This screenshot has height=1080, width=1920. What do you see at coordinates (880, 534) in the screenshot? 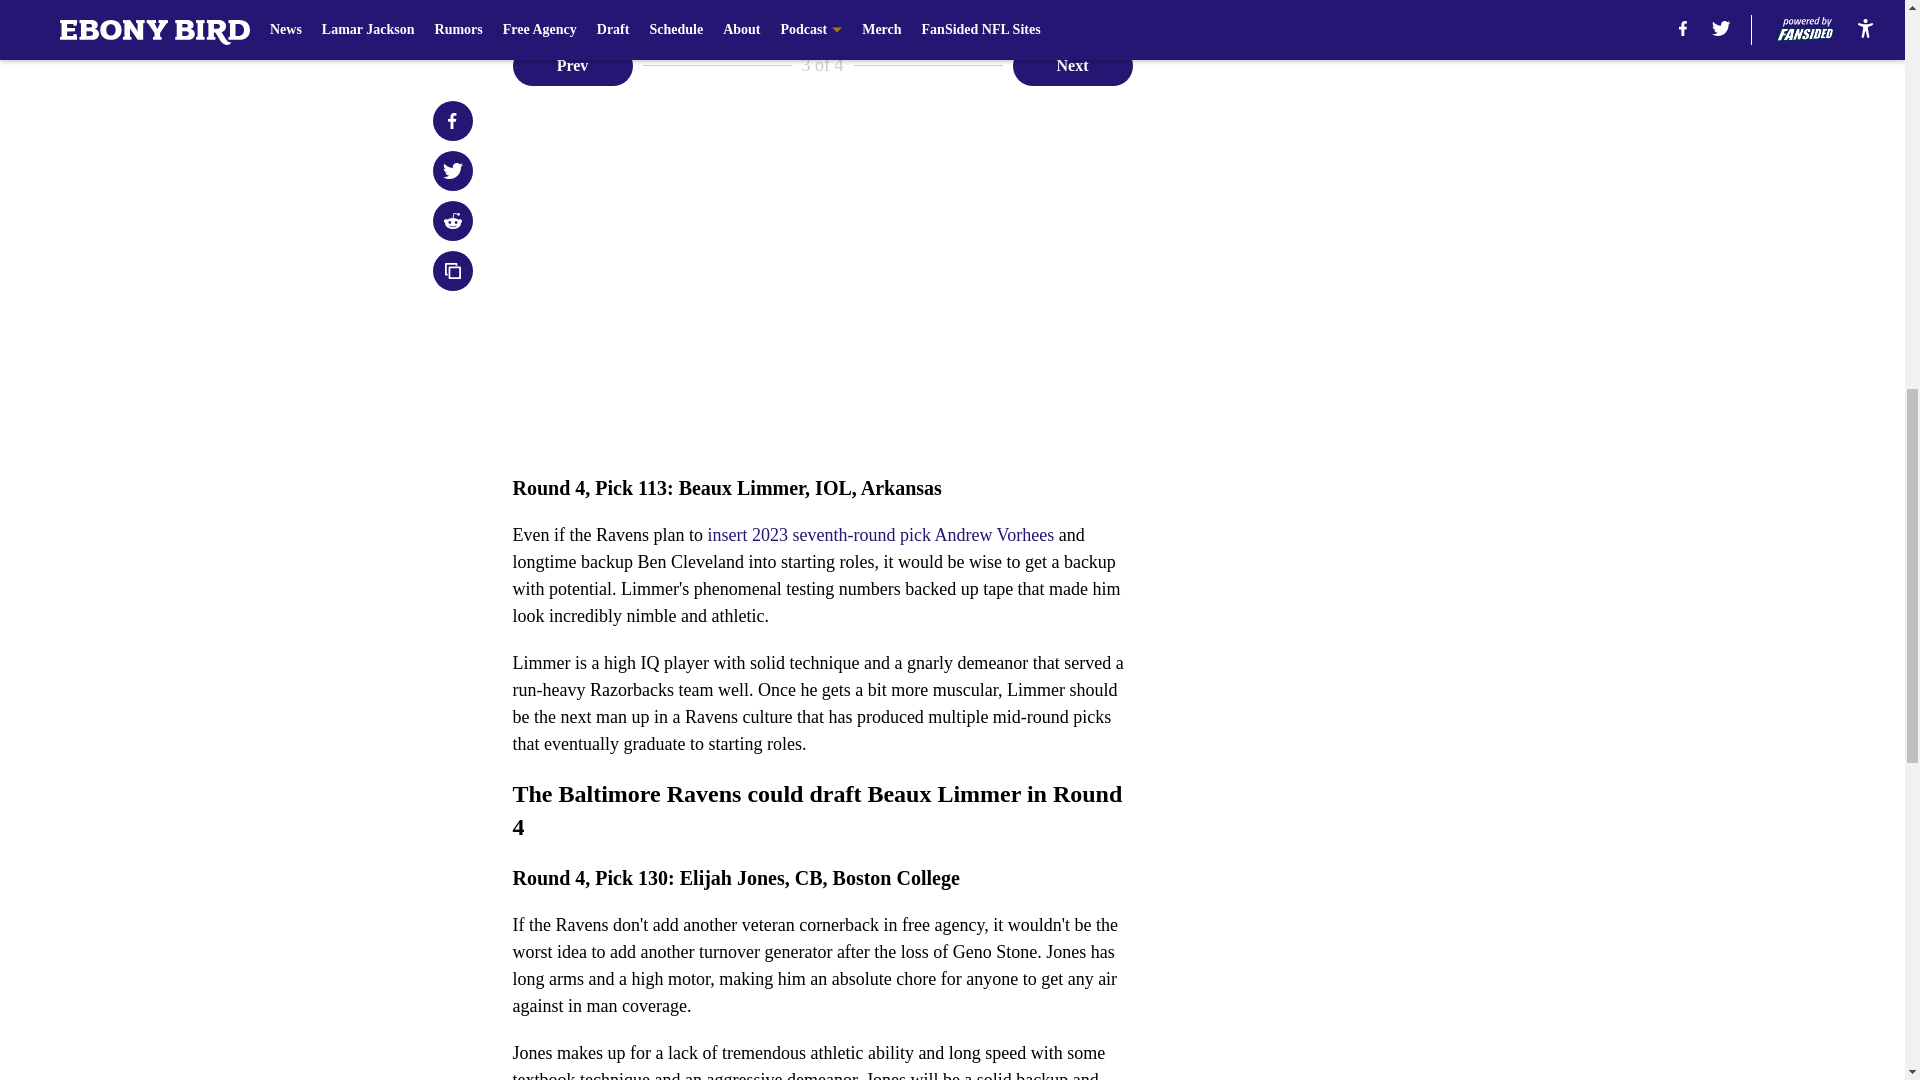
I see `insert 2023 seventh-round pick Andrew Vorhees` at bounding box center [880, 534].